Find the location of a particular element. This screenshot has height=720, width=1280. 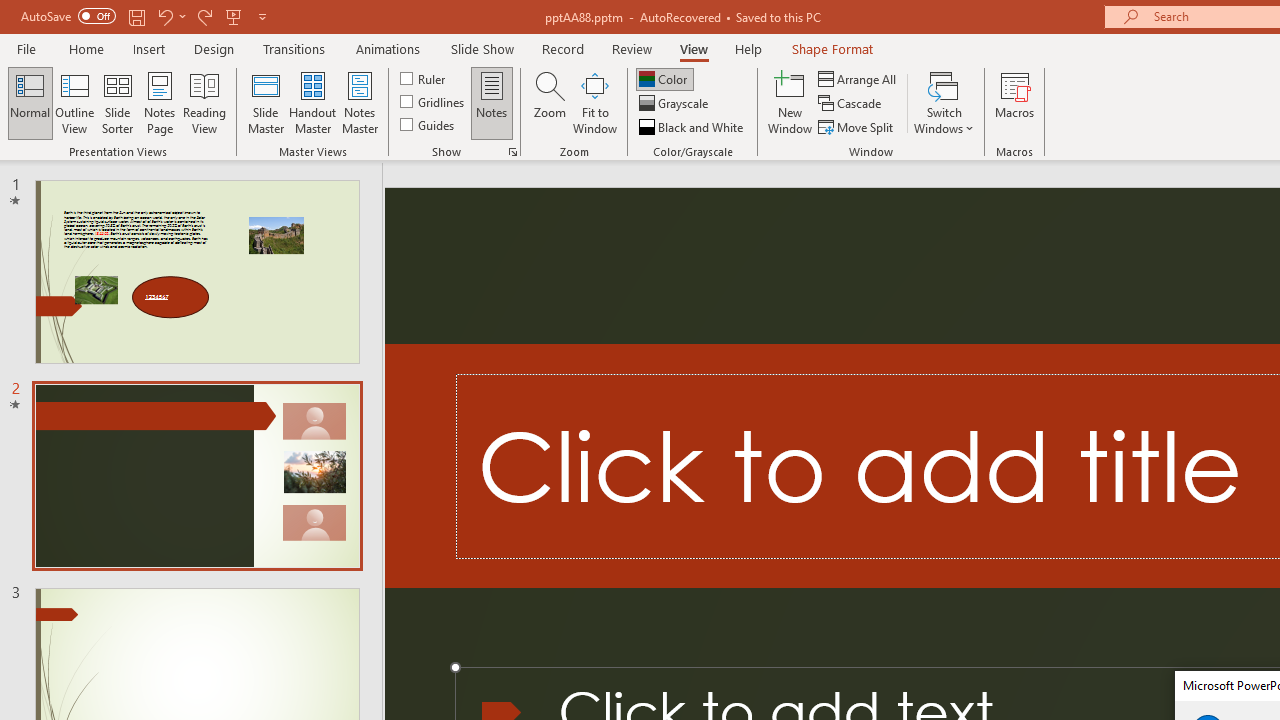

Ruler is located at coordinates (424, 78).